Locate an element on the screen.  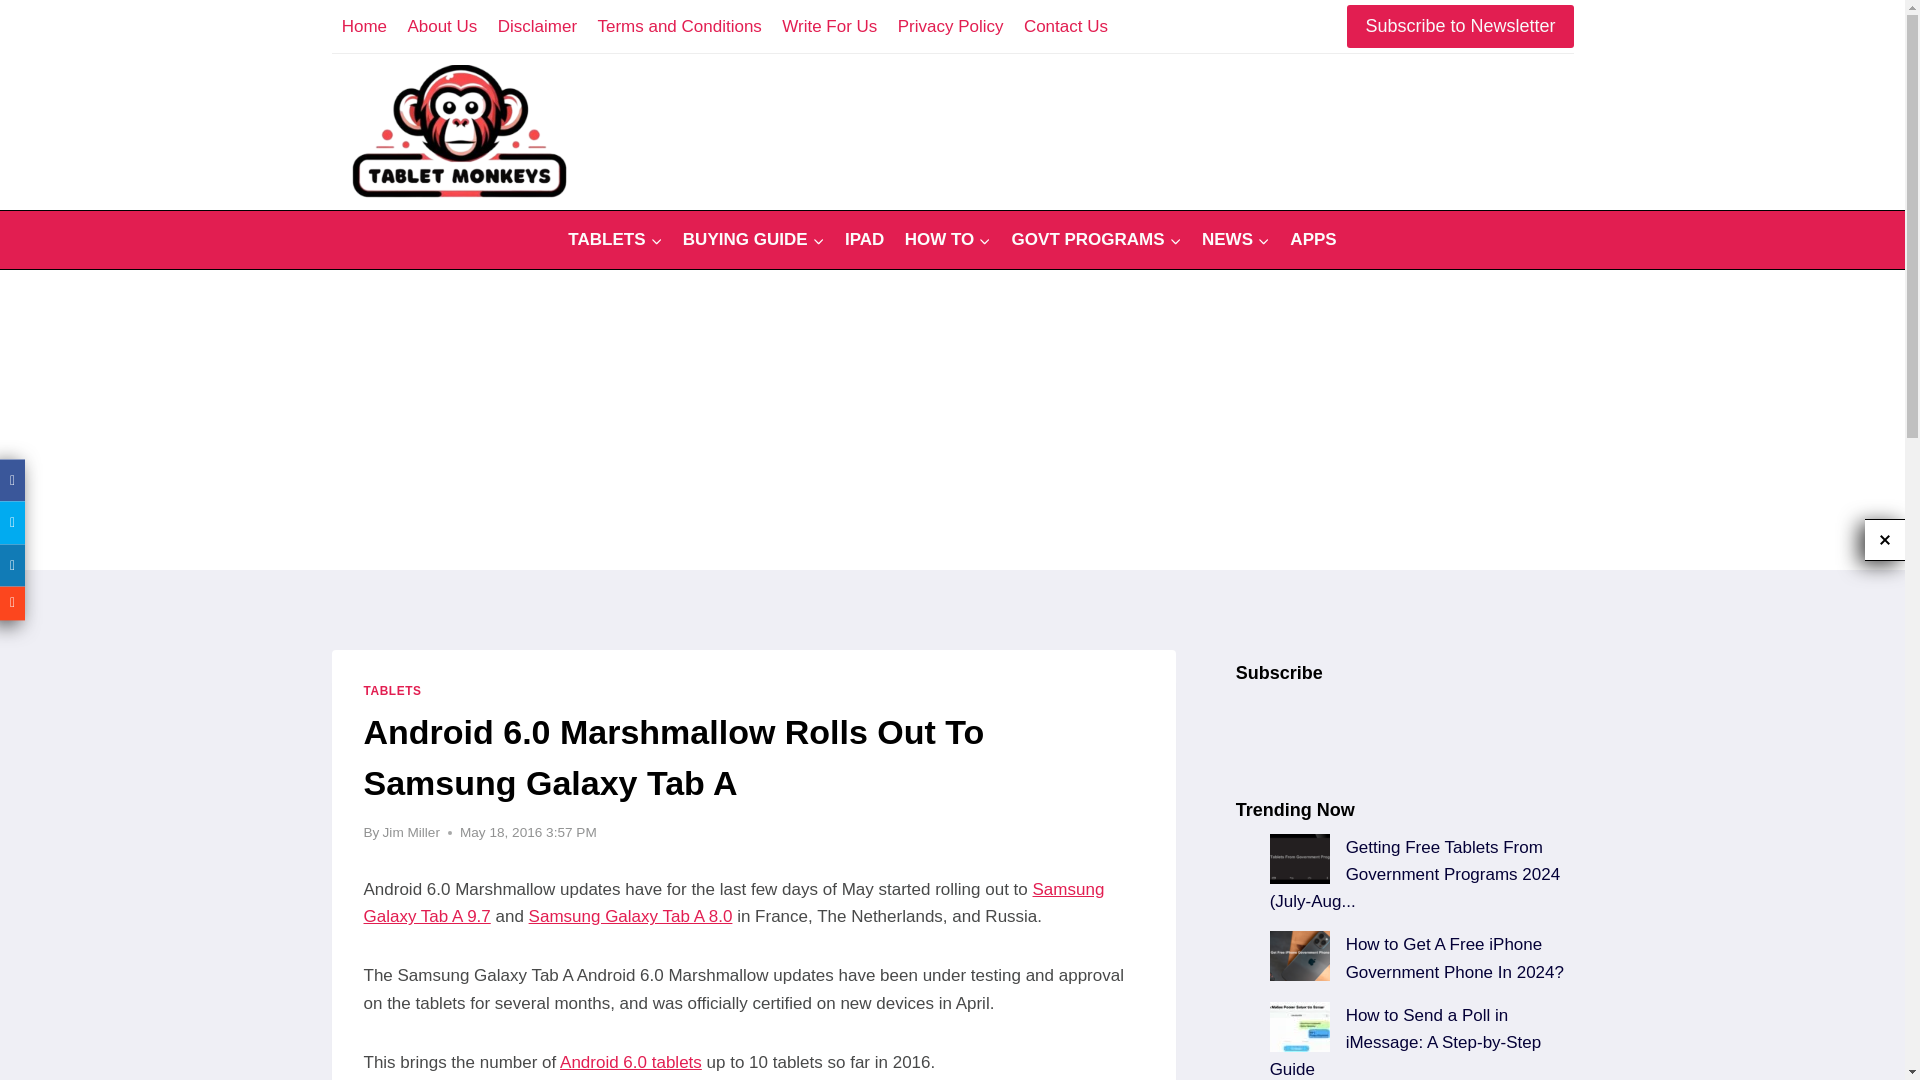
Samsung Galaxy Tab A 8.0 is located at coordinates (631, 916).